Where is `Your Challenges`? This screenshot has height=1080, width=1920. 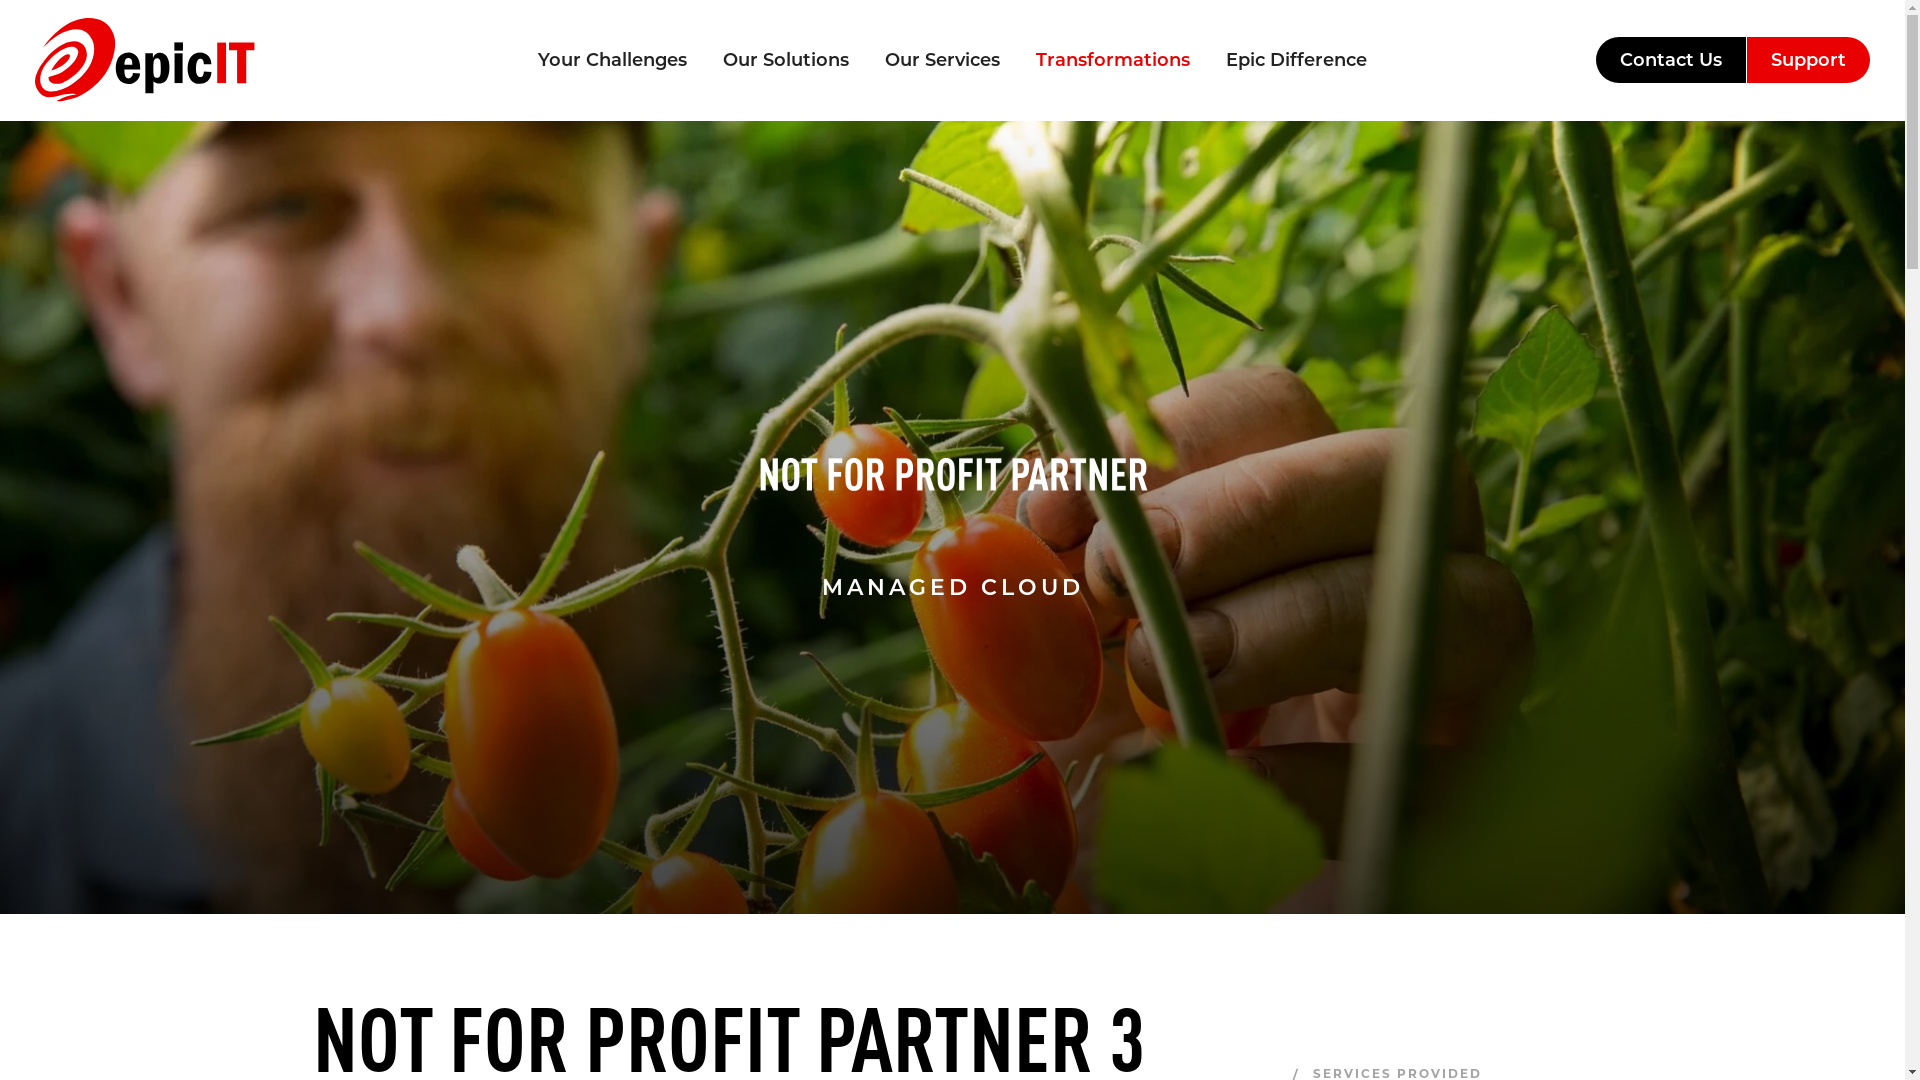
Your Challenges is located at coordinates (612, 60).